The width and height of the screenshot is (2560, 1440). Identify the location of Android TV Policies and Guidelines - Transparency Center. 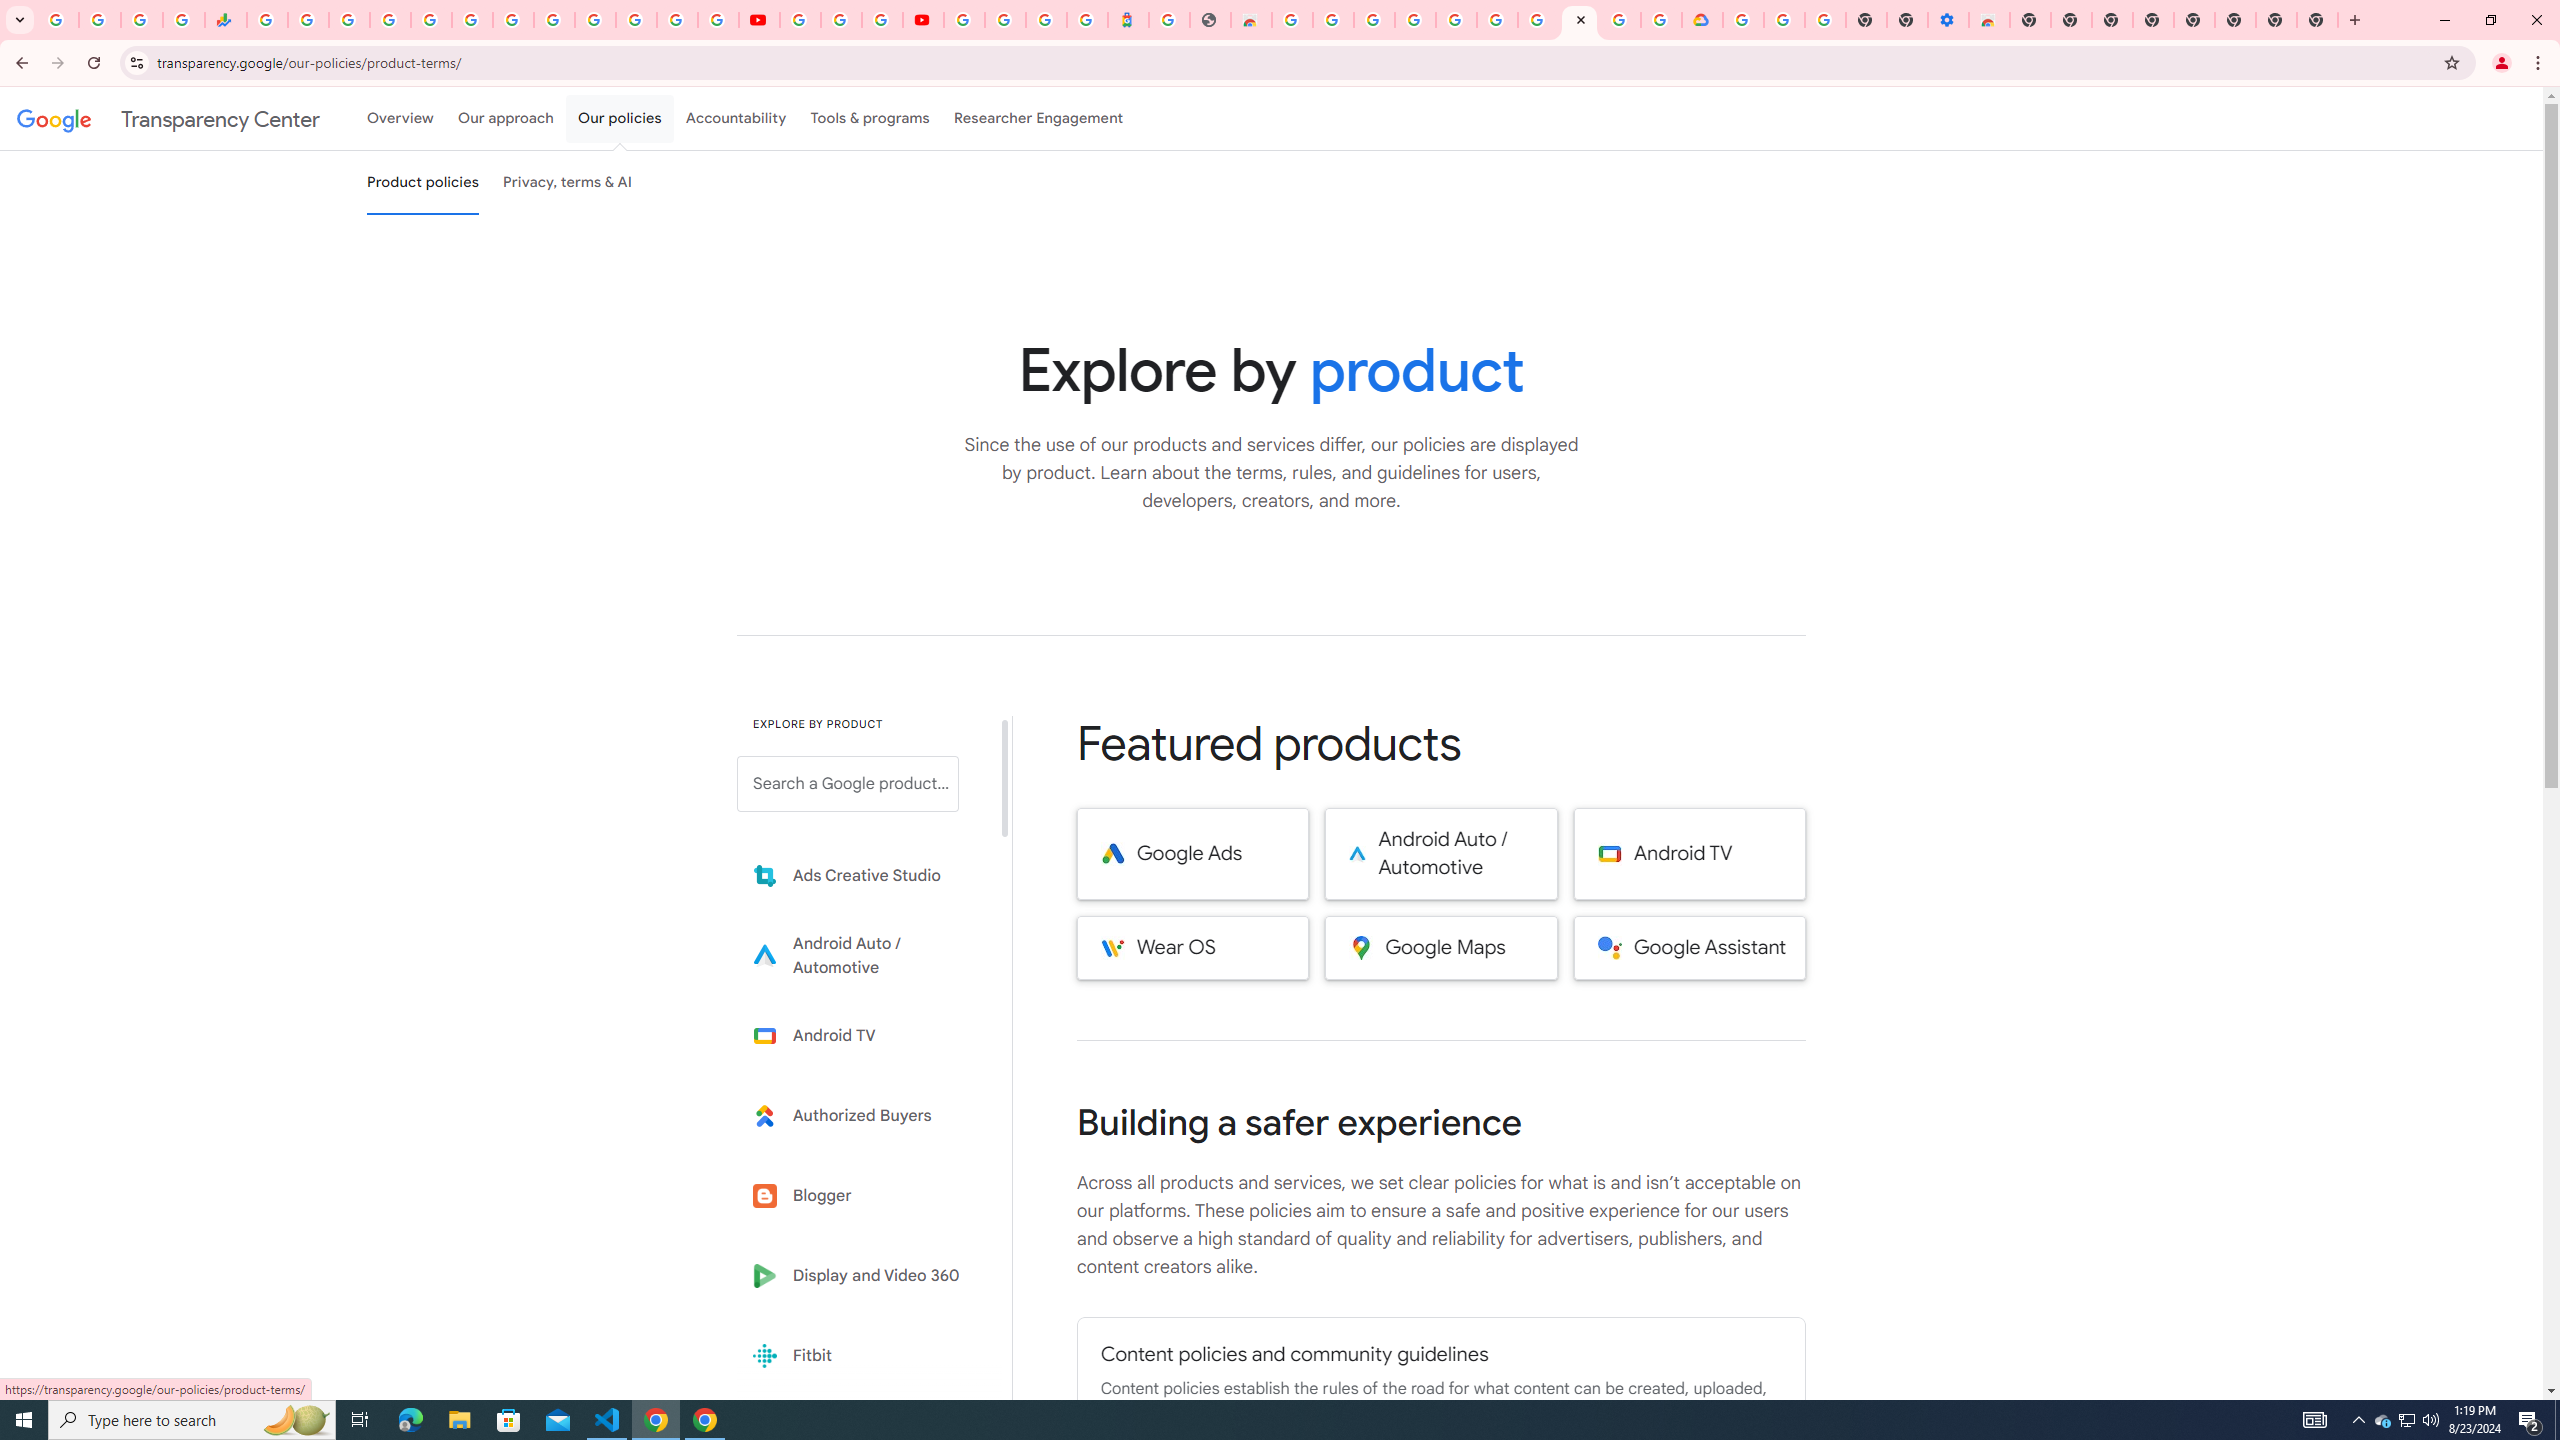
(512, 20).